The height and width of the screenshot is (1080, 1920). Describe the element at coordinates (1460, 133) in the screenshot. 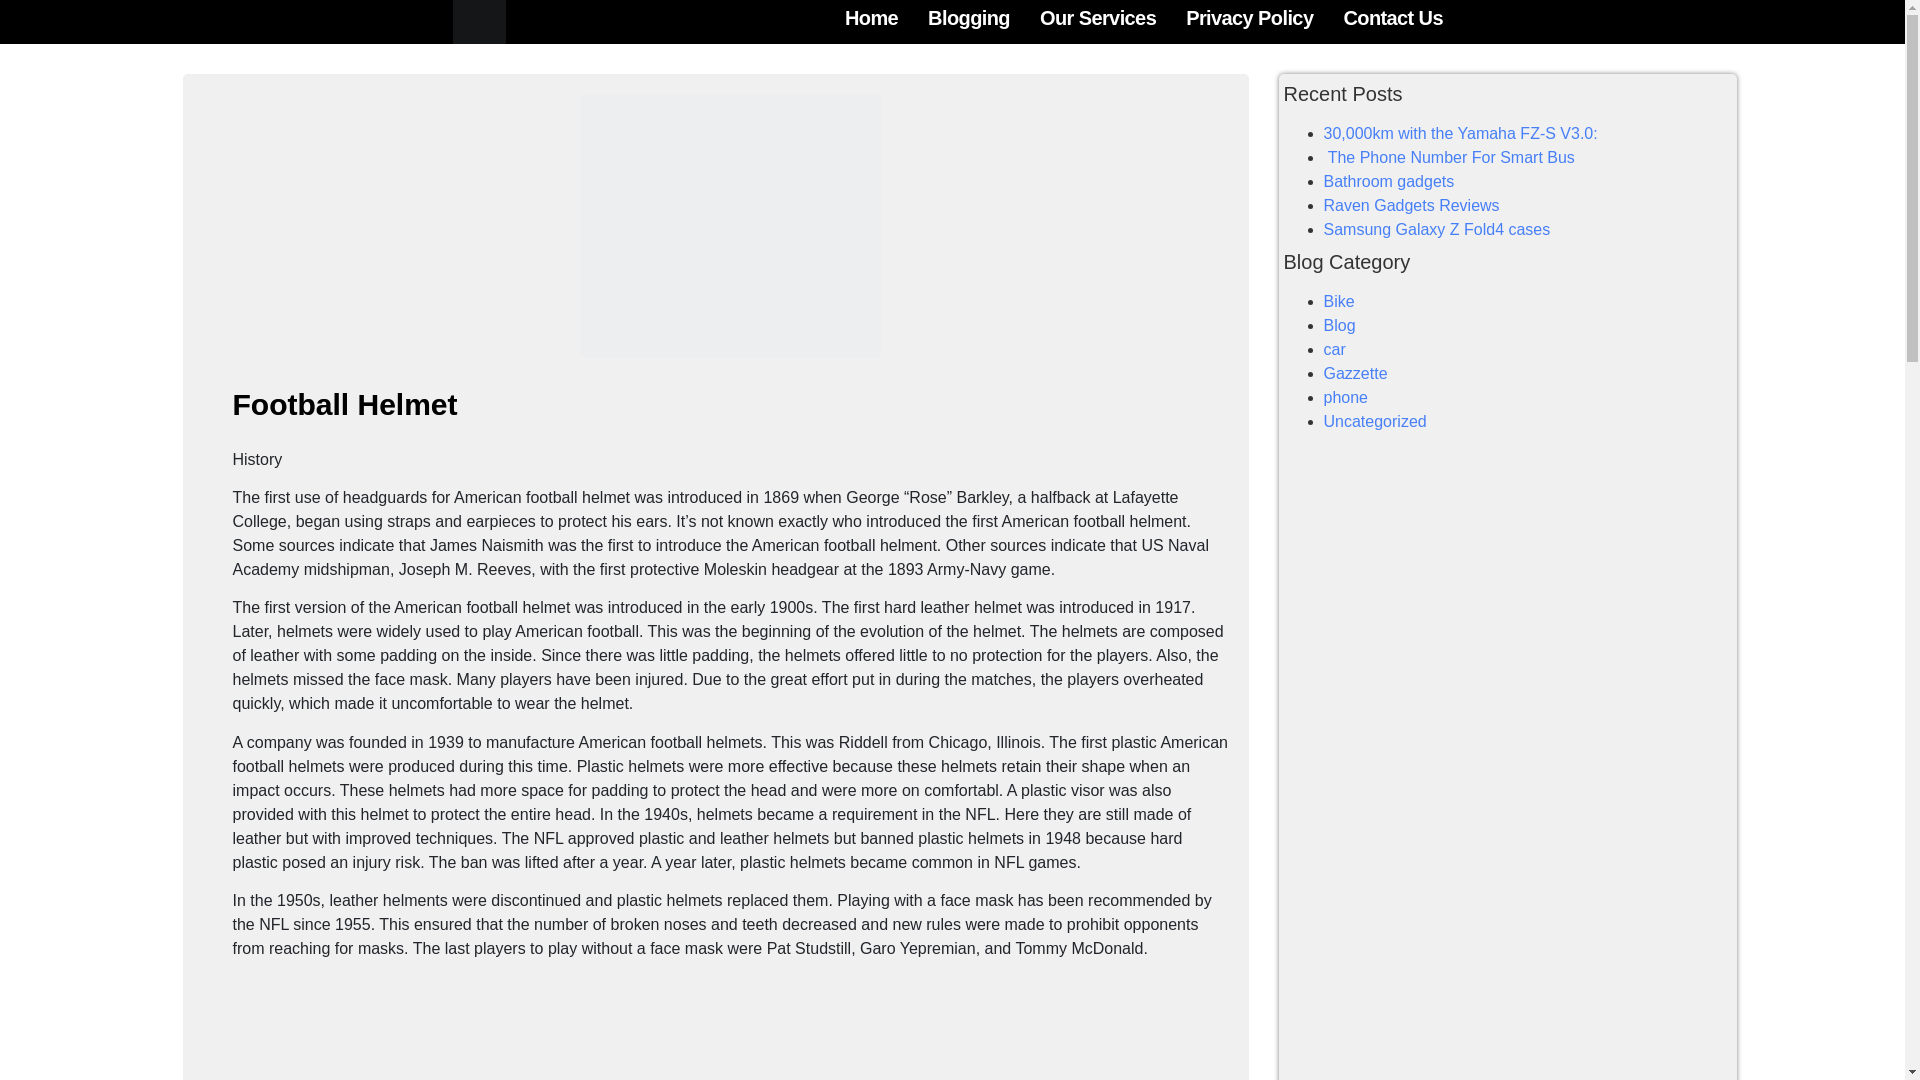

I see `30,000km with the Yamaha FZ-S V3.0:` at that location.